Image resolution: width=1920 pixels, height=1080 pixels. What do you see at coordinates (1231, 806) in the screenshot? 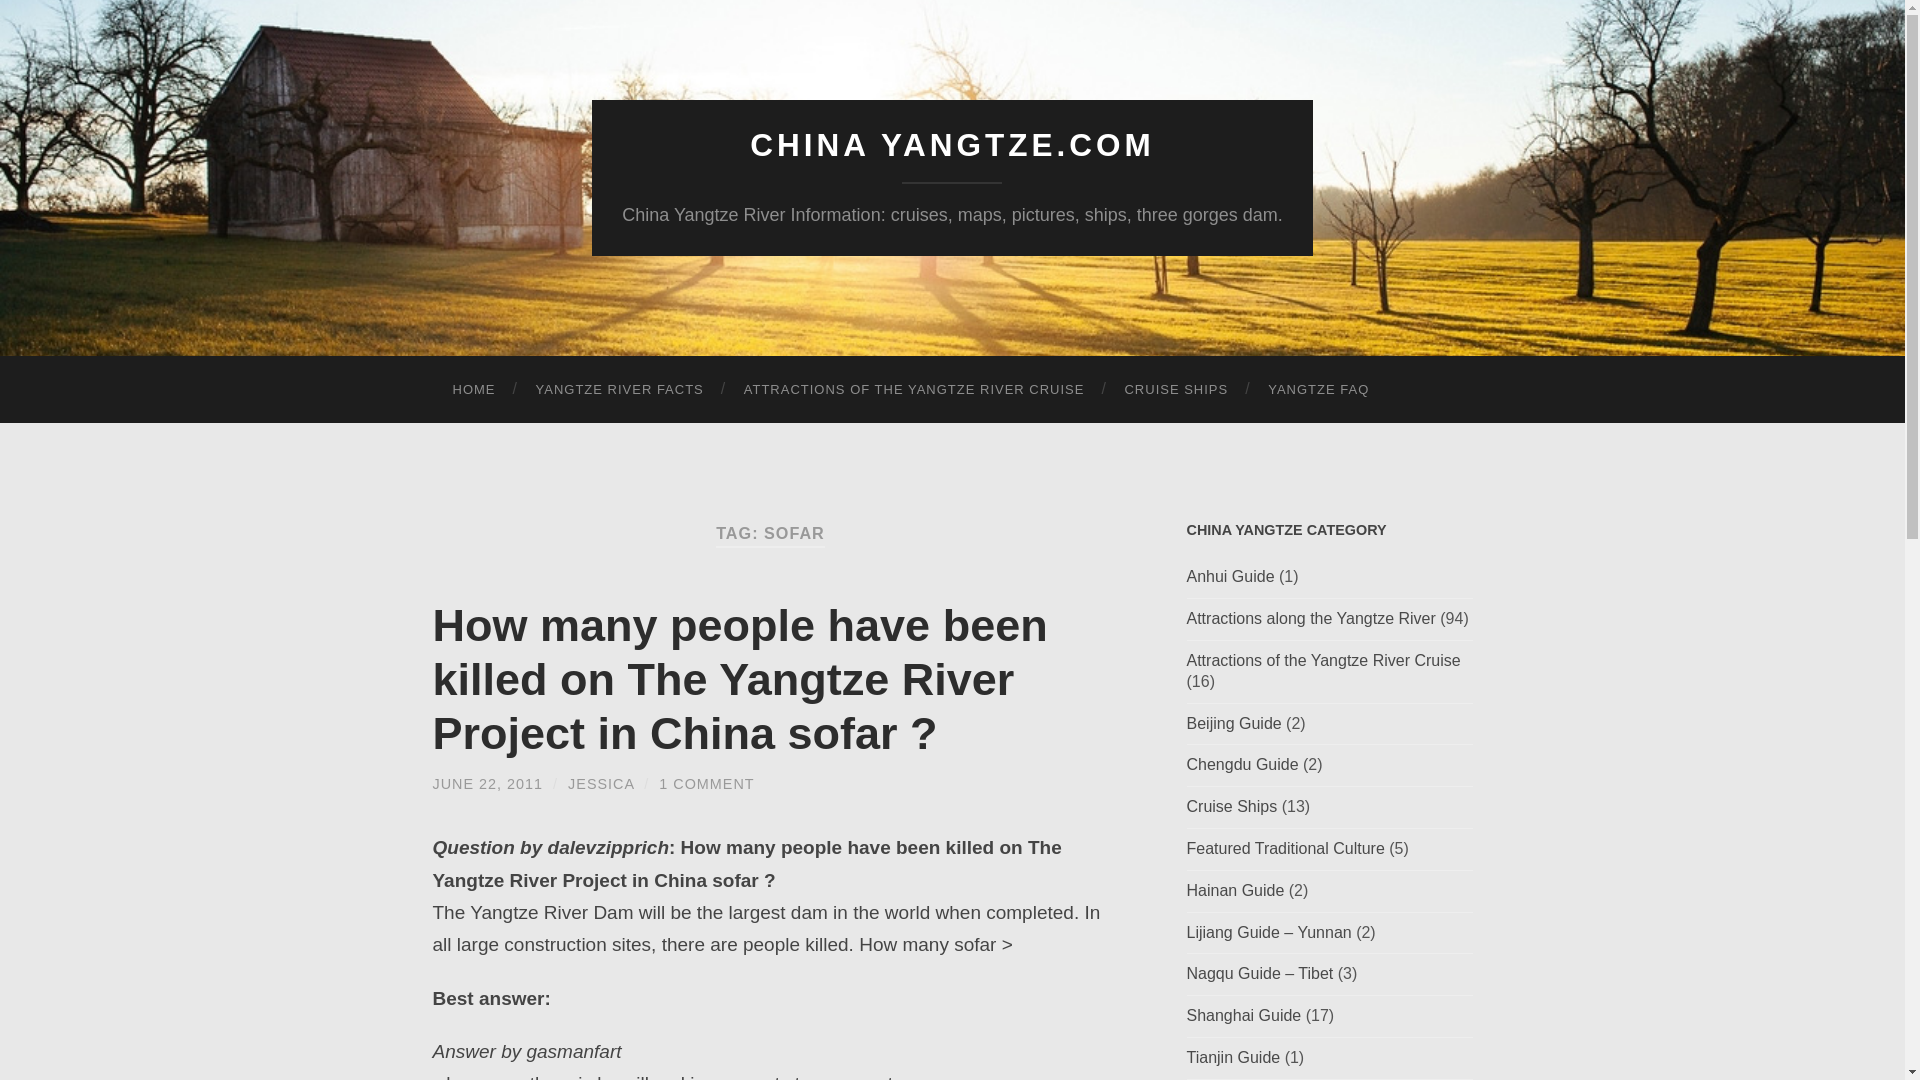
I see `Cruise Ships` at bounding box center [1231, 806].